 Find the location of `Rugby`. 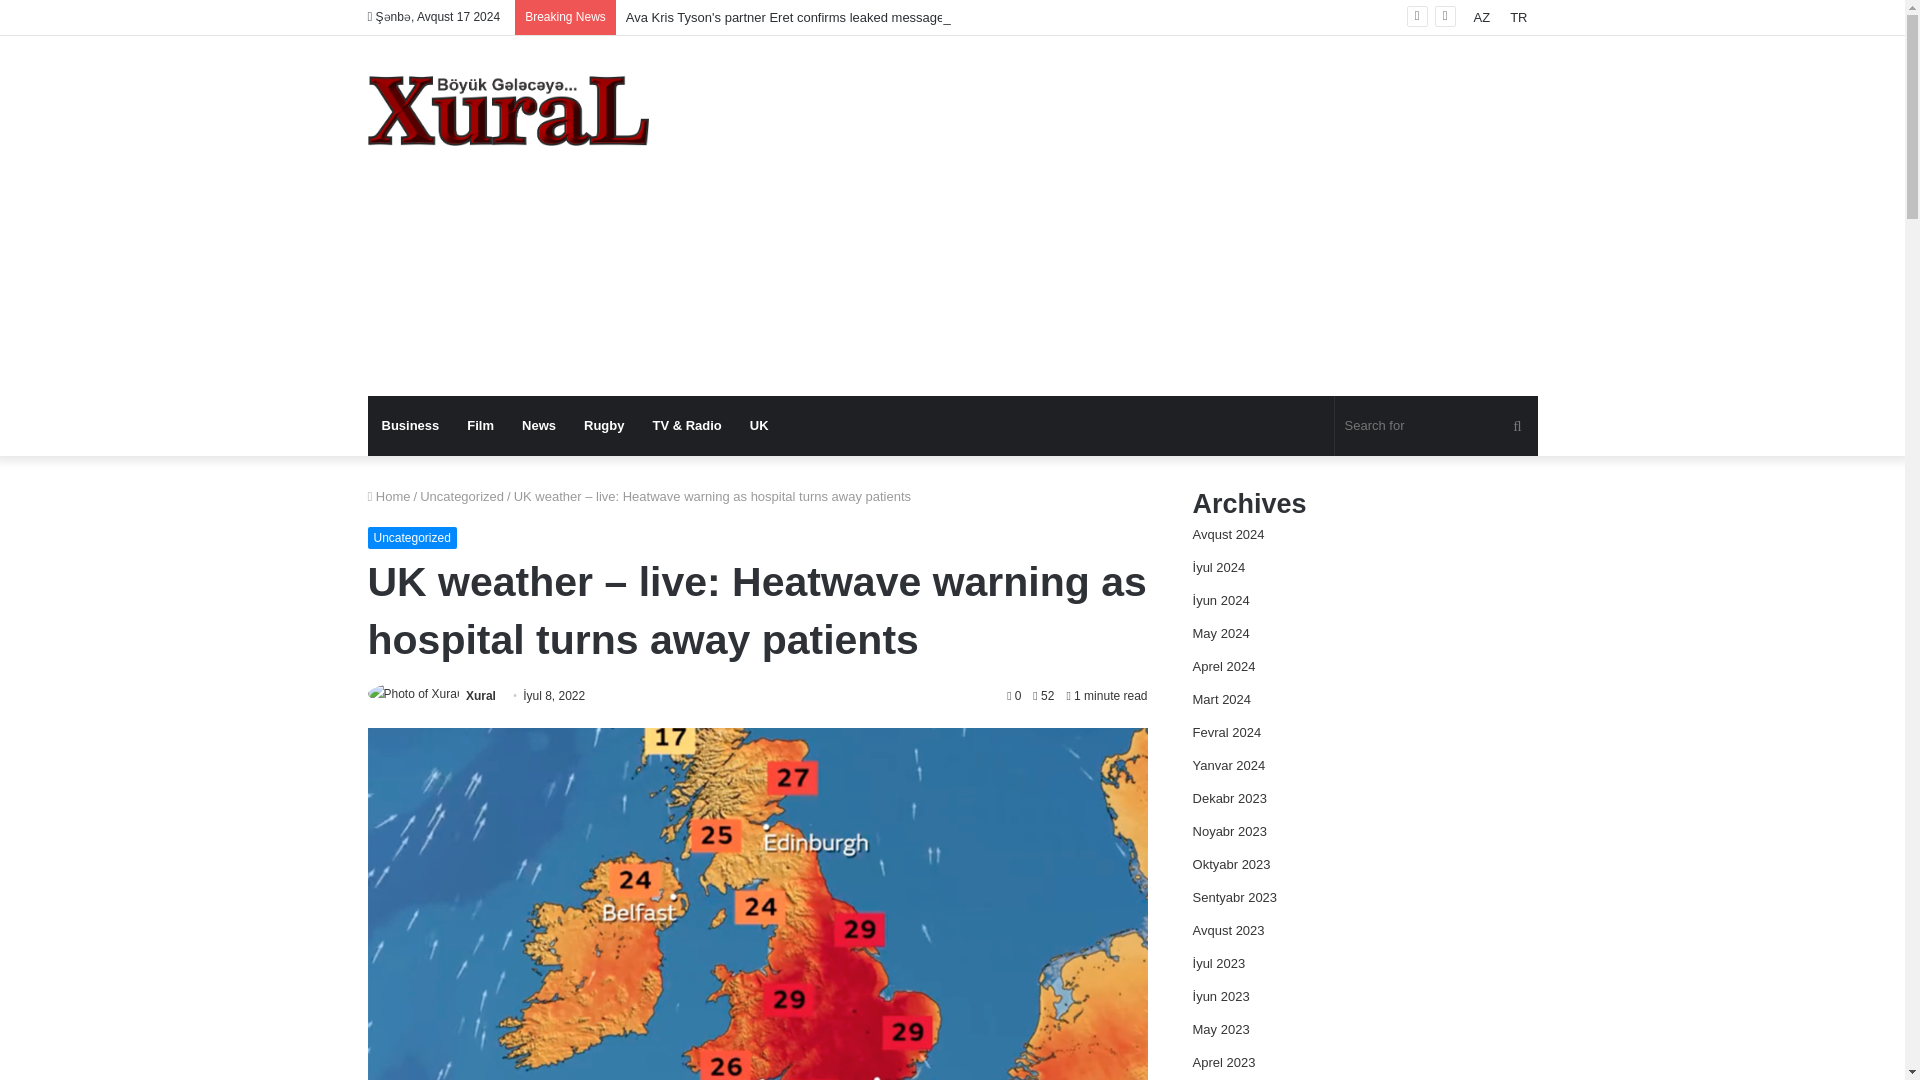

Rugby is located at coordinates (604, 426).